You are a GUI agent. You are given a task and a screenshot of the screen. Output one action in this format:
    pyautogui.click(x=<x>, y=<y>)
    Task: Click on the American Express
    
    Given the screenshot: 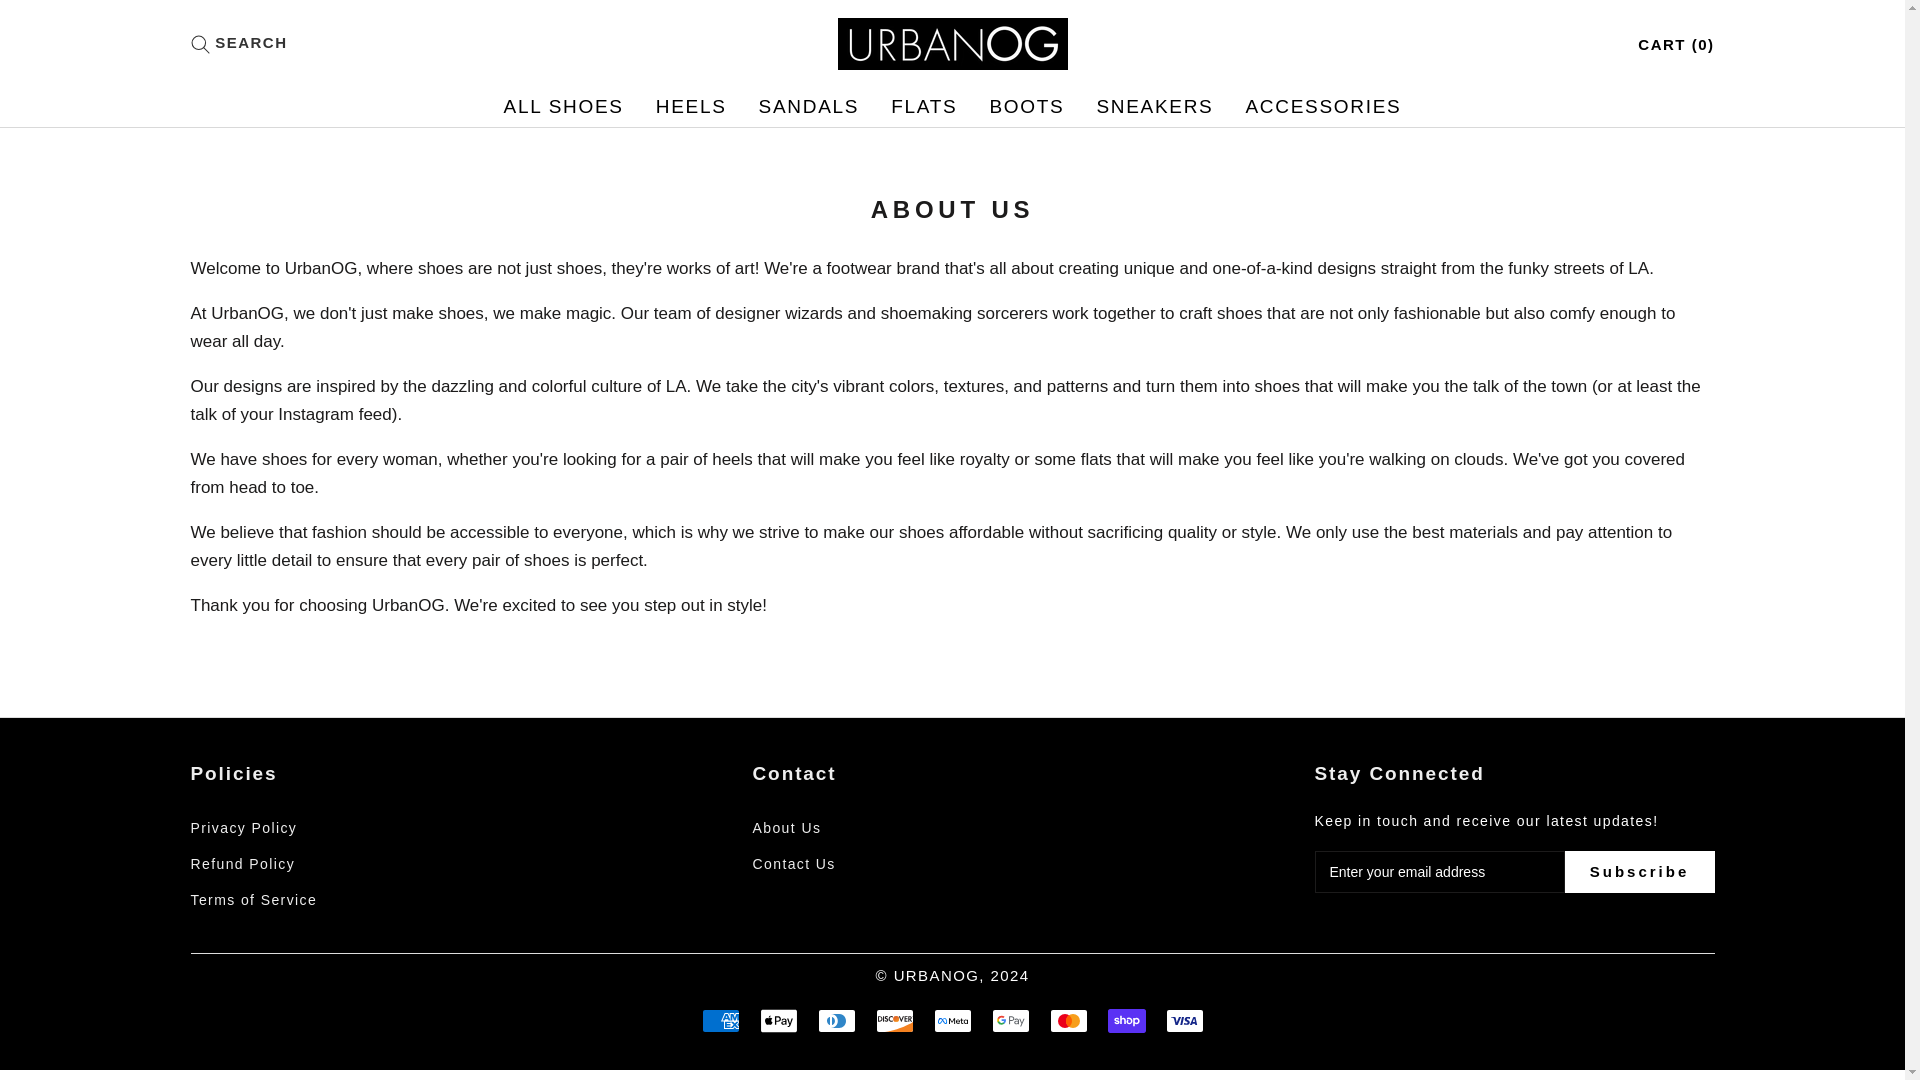 What is the action you would take?
    pyautogui.click(x=1069, y=1020)
    